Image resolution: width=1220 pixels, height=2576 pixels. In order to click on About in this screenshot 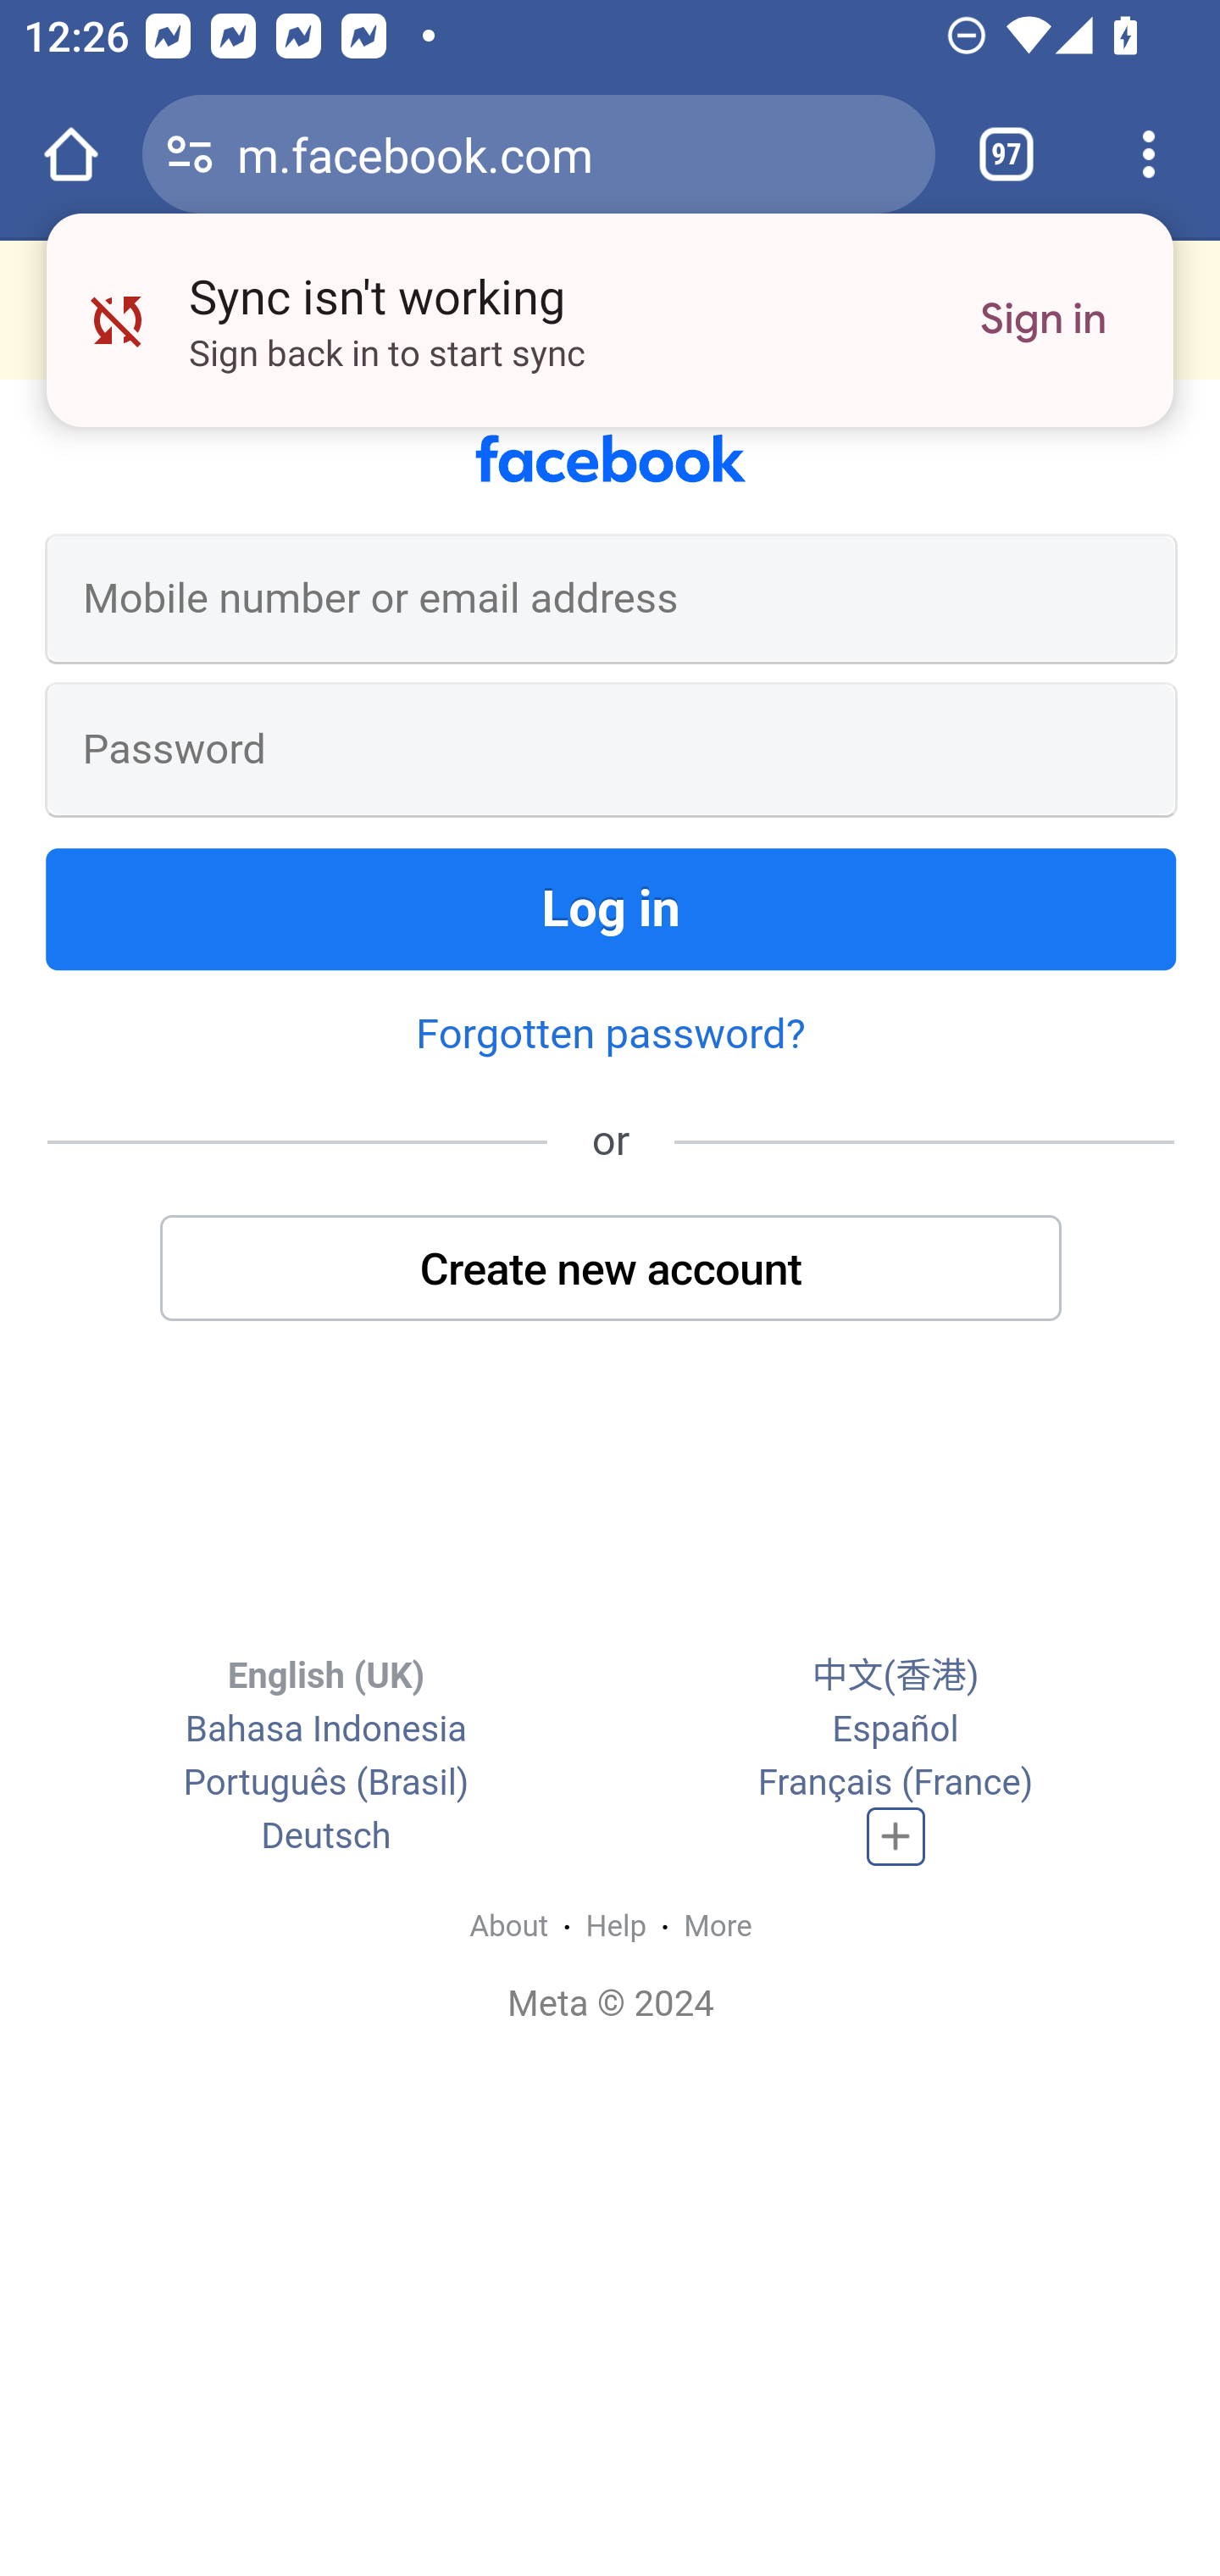, I will do `click(508, 1925)`.